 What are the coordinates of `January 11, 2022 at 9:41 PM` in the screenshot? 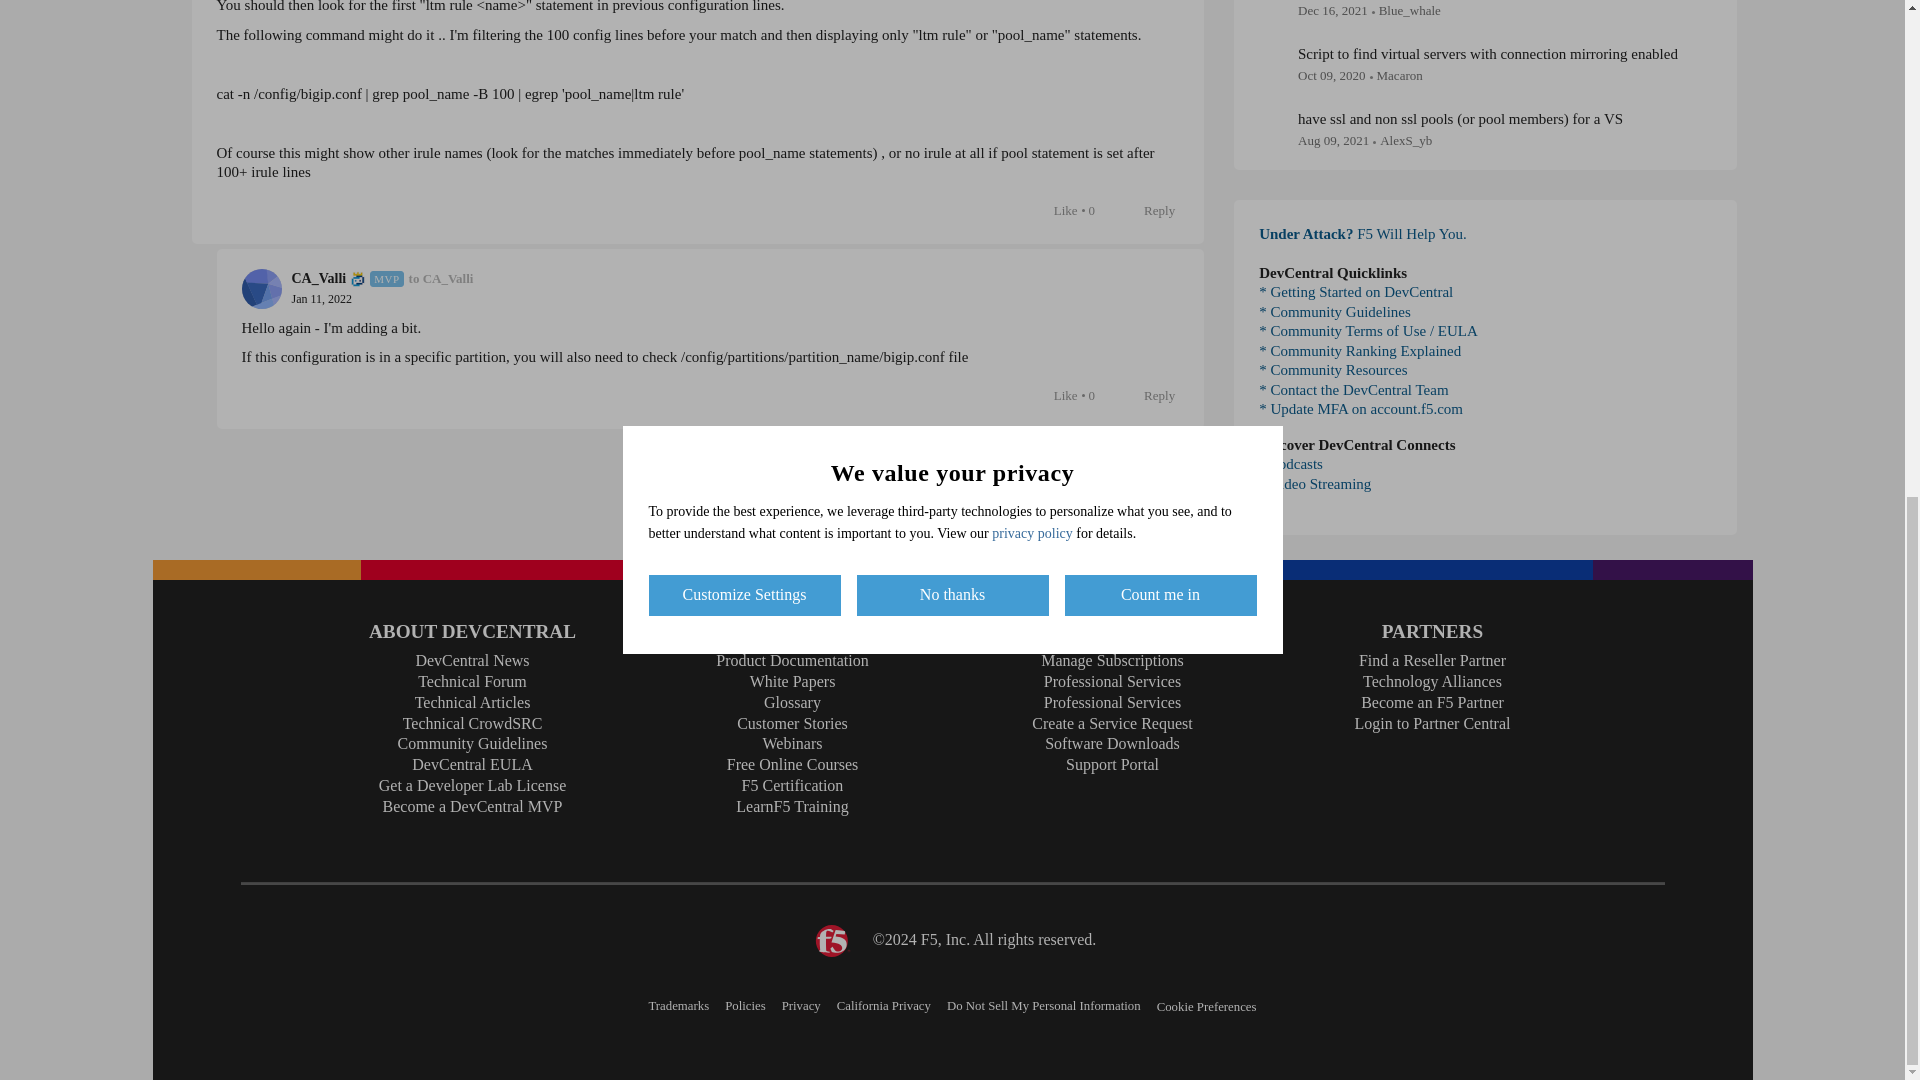 It's located at (322, 298).